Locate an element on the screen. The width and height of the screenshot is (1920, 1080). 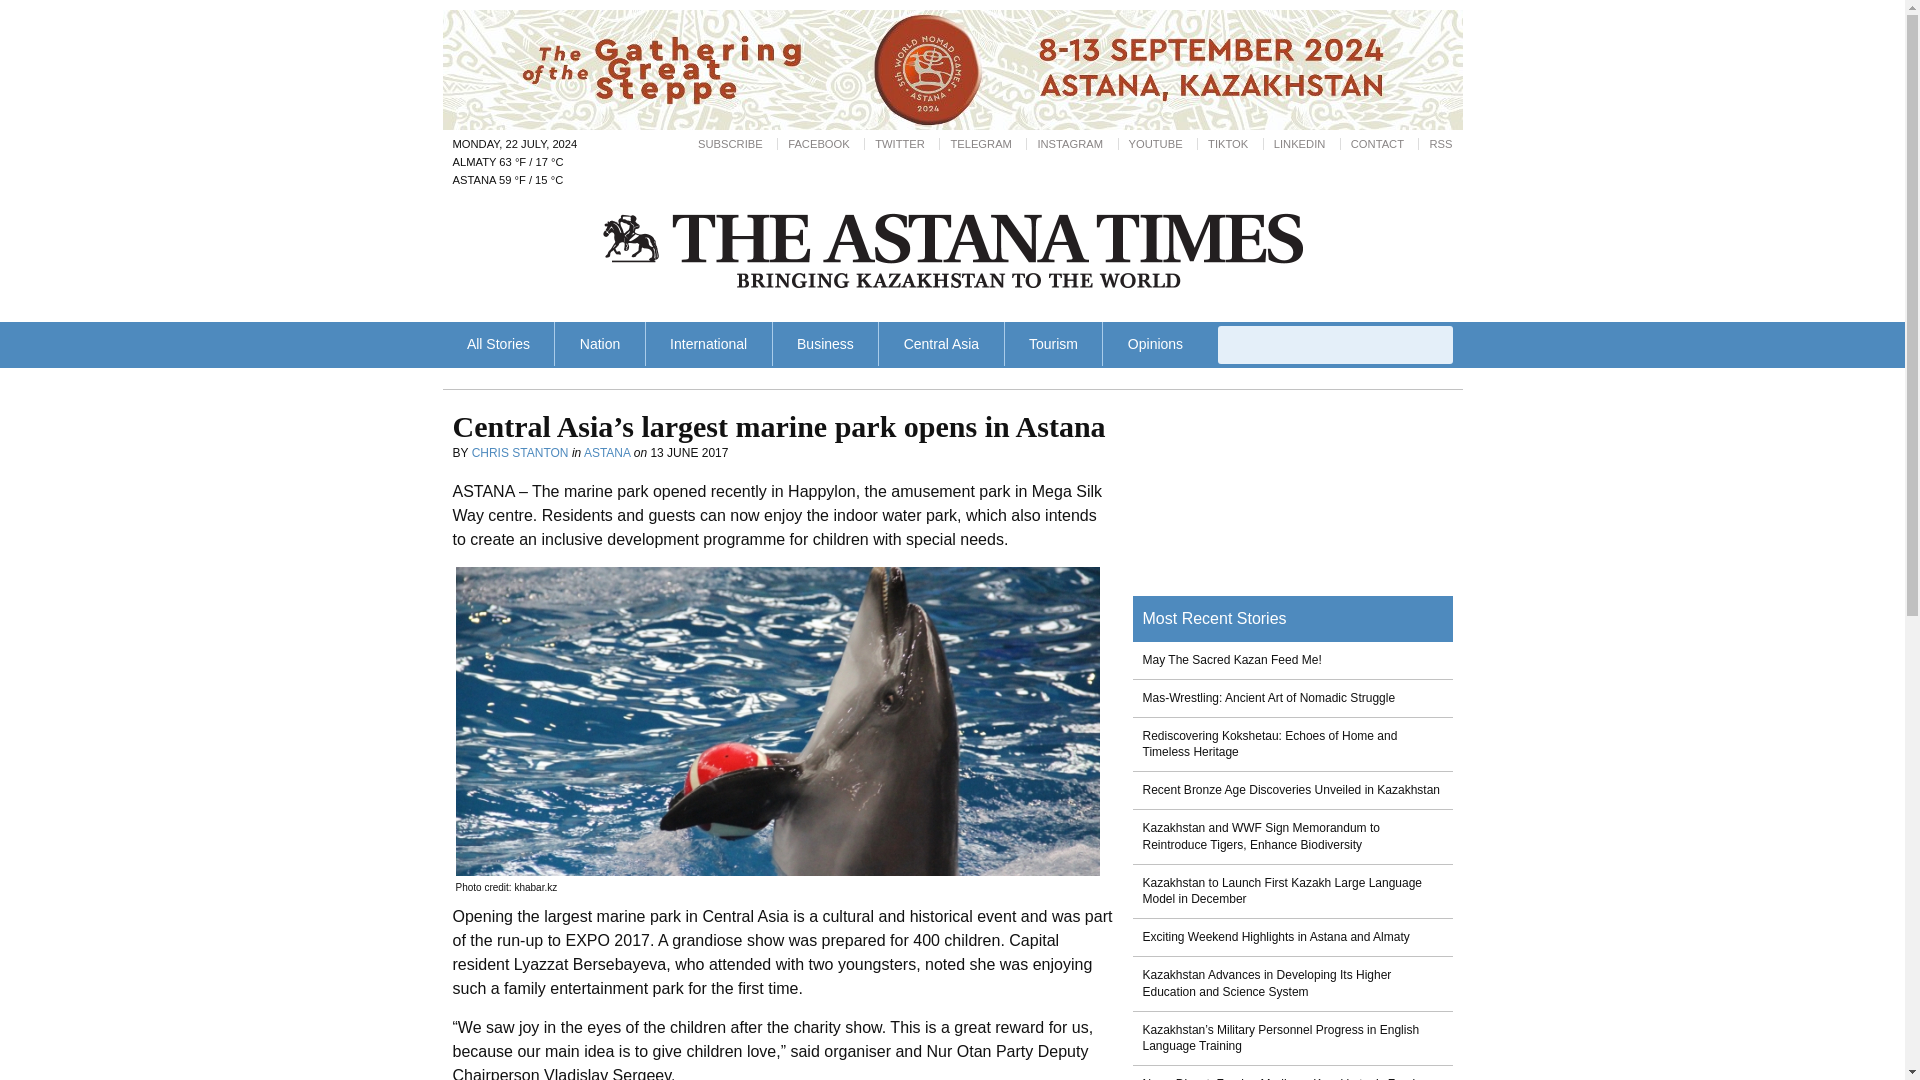
TIKTOK is located at coordinates (1228, 144).